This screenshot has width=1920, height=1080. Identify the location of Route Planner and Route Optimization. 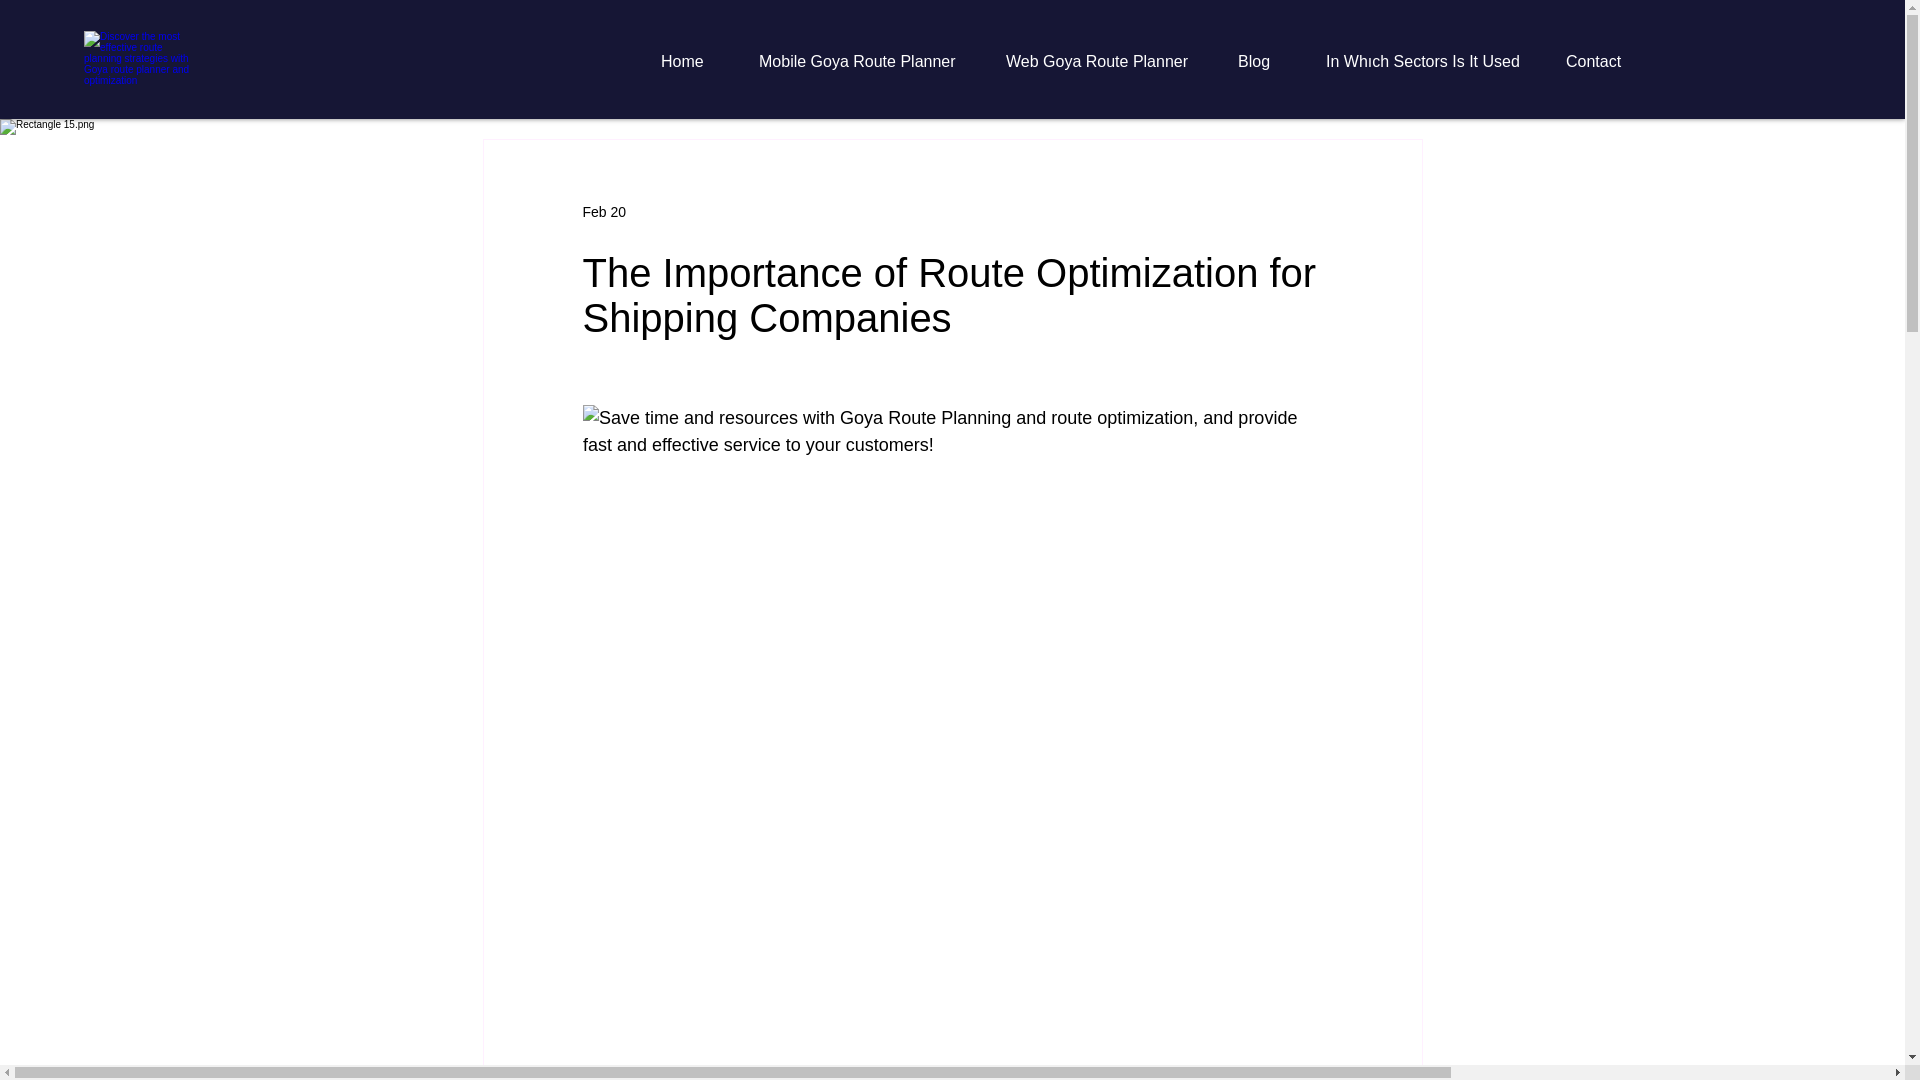
(137, 61).